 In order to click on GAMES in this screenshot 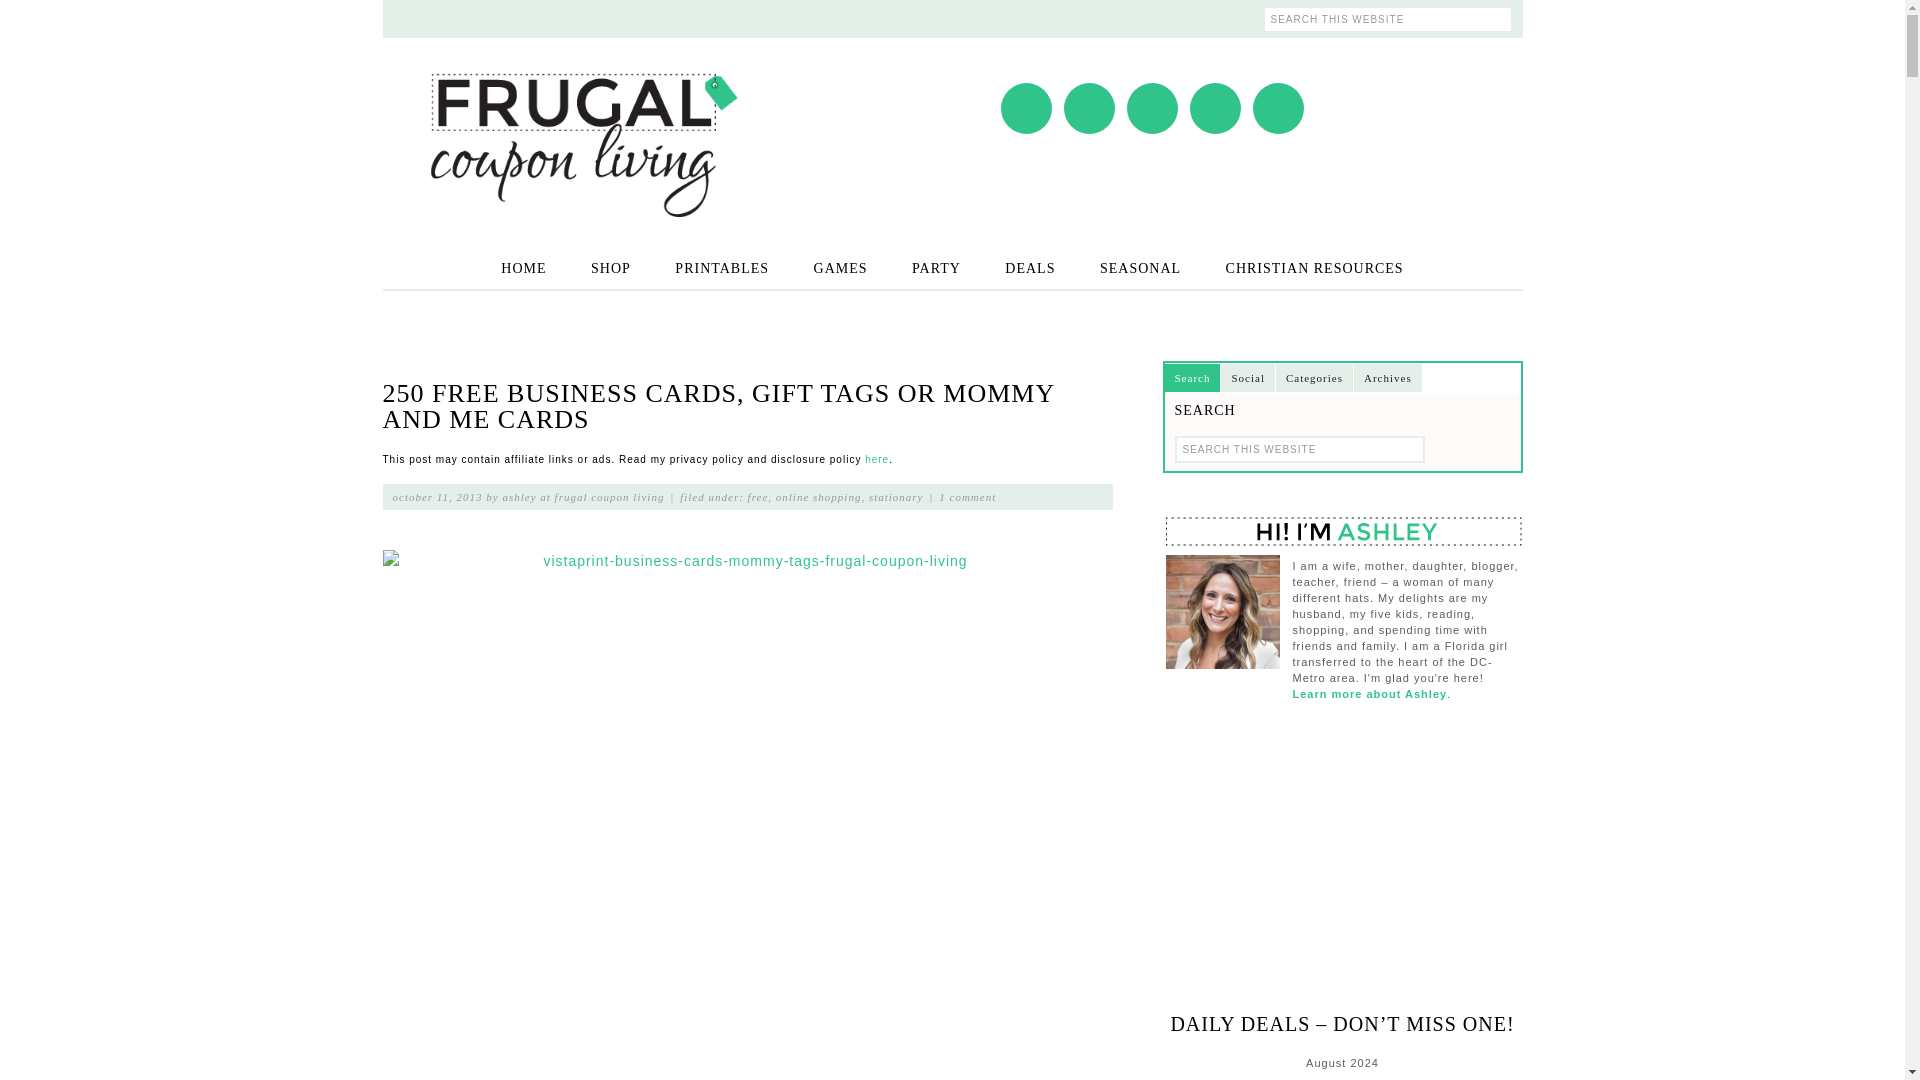, I will do `click(840, 268)`.